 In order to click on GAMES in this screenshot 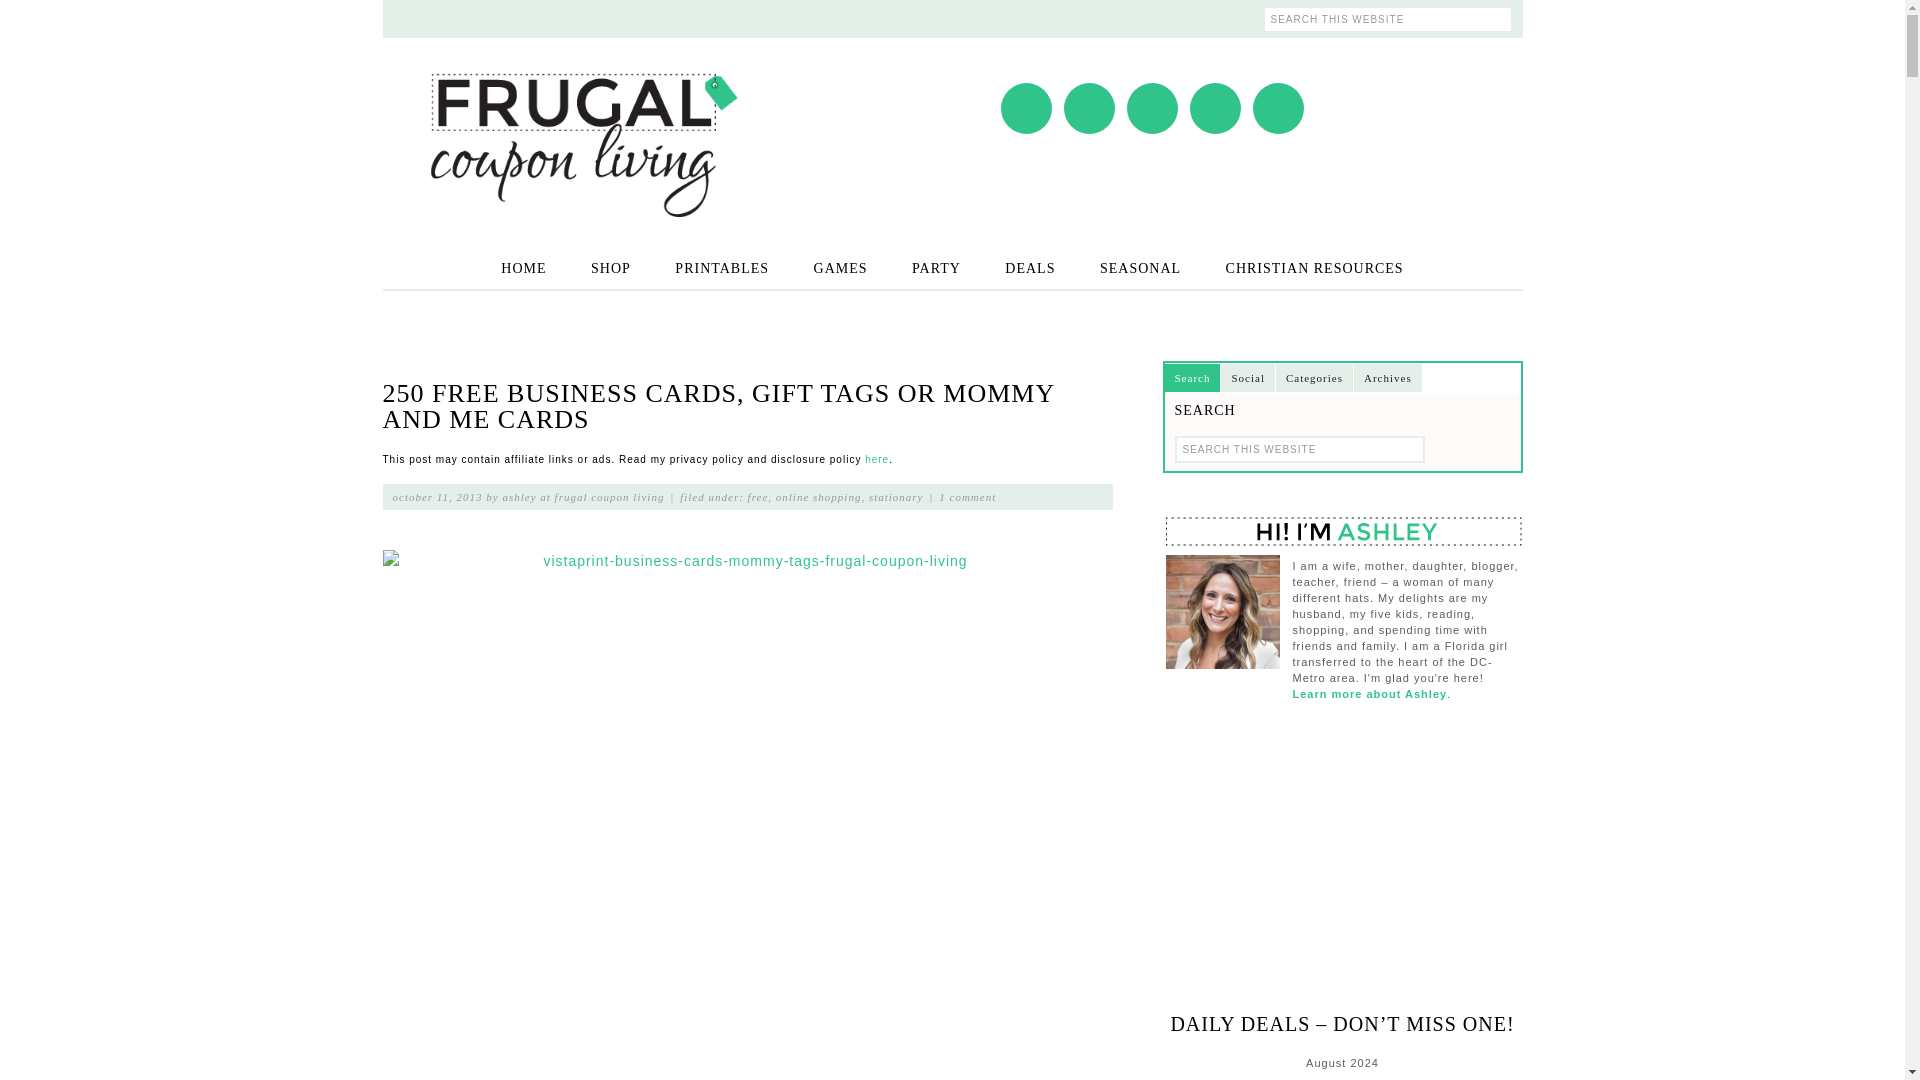, I will do `click(840, 268)`.